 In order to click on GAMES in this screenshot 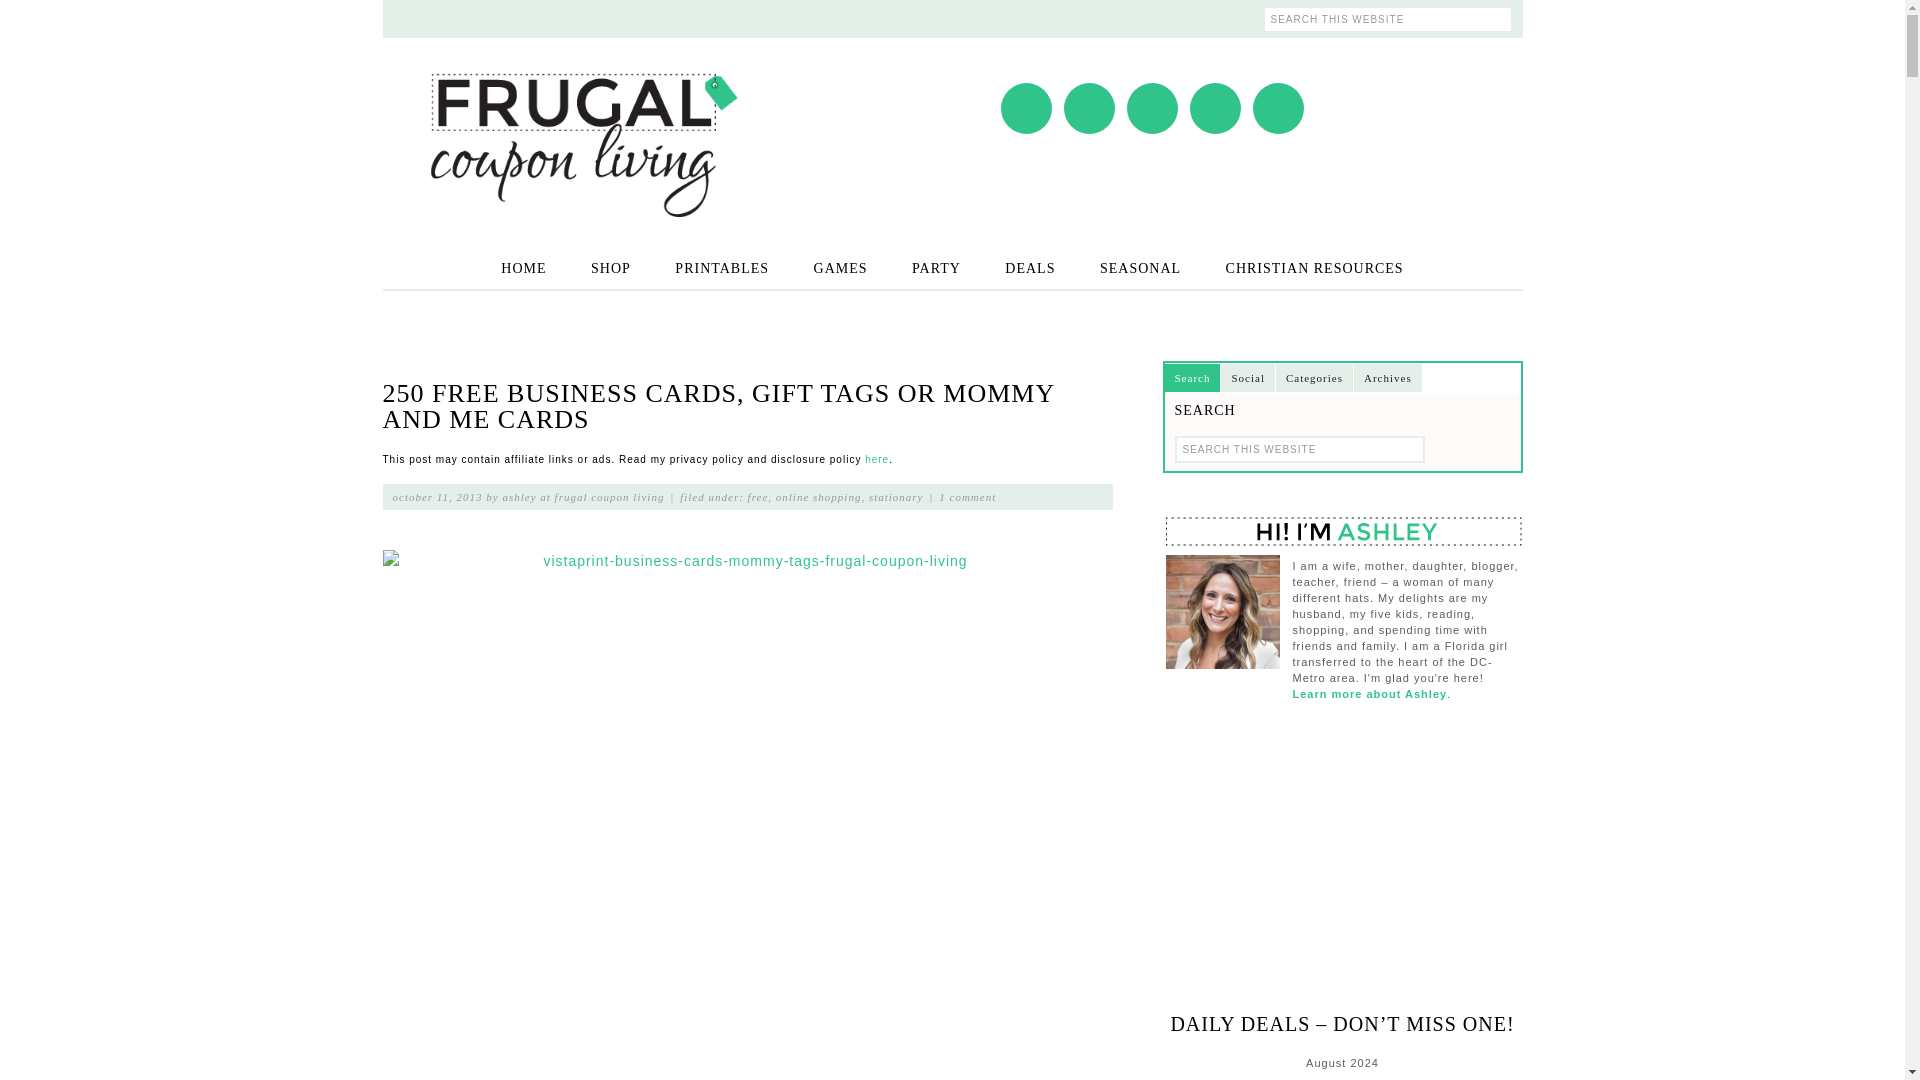, I will do `click(840, 268)`.